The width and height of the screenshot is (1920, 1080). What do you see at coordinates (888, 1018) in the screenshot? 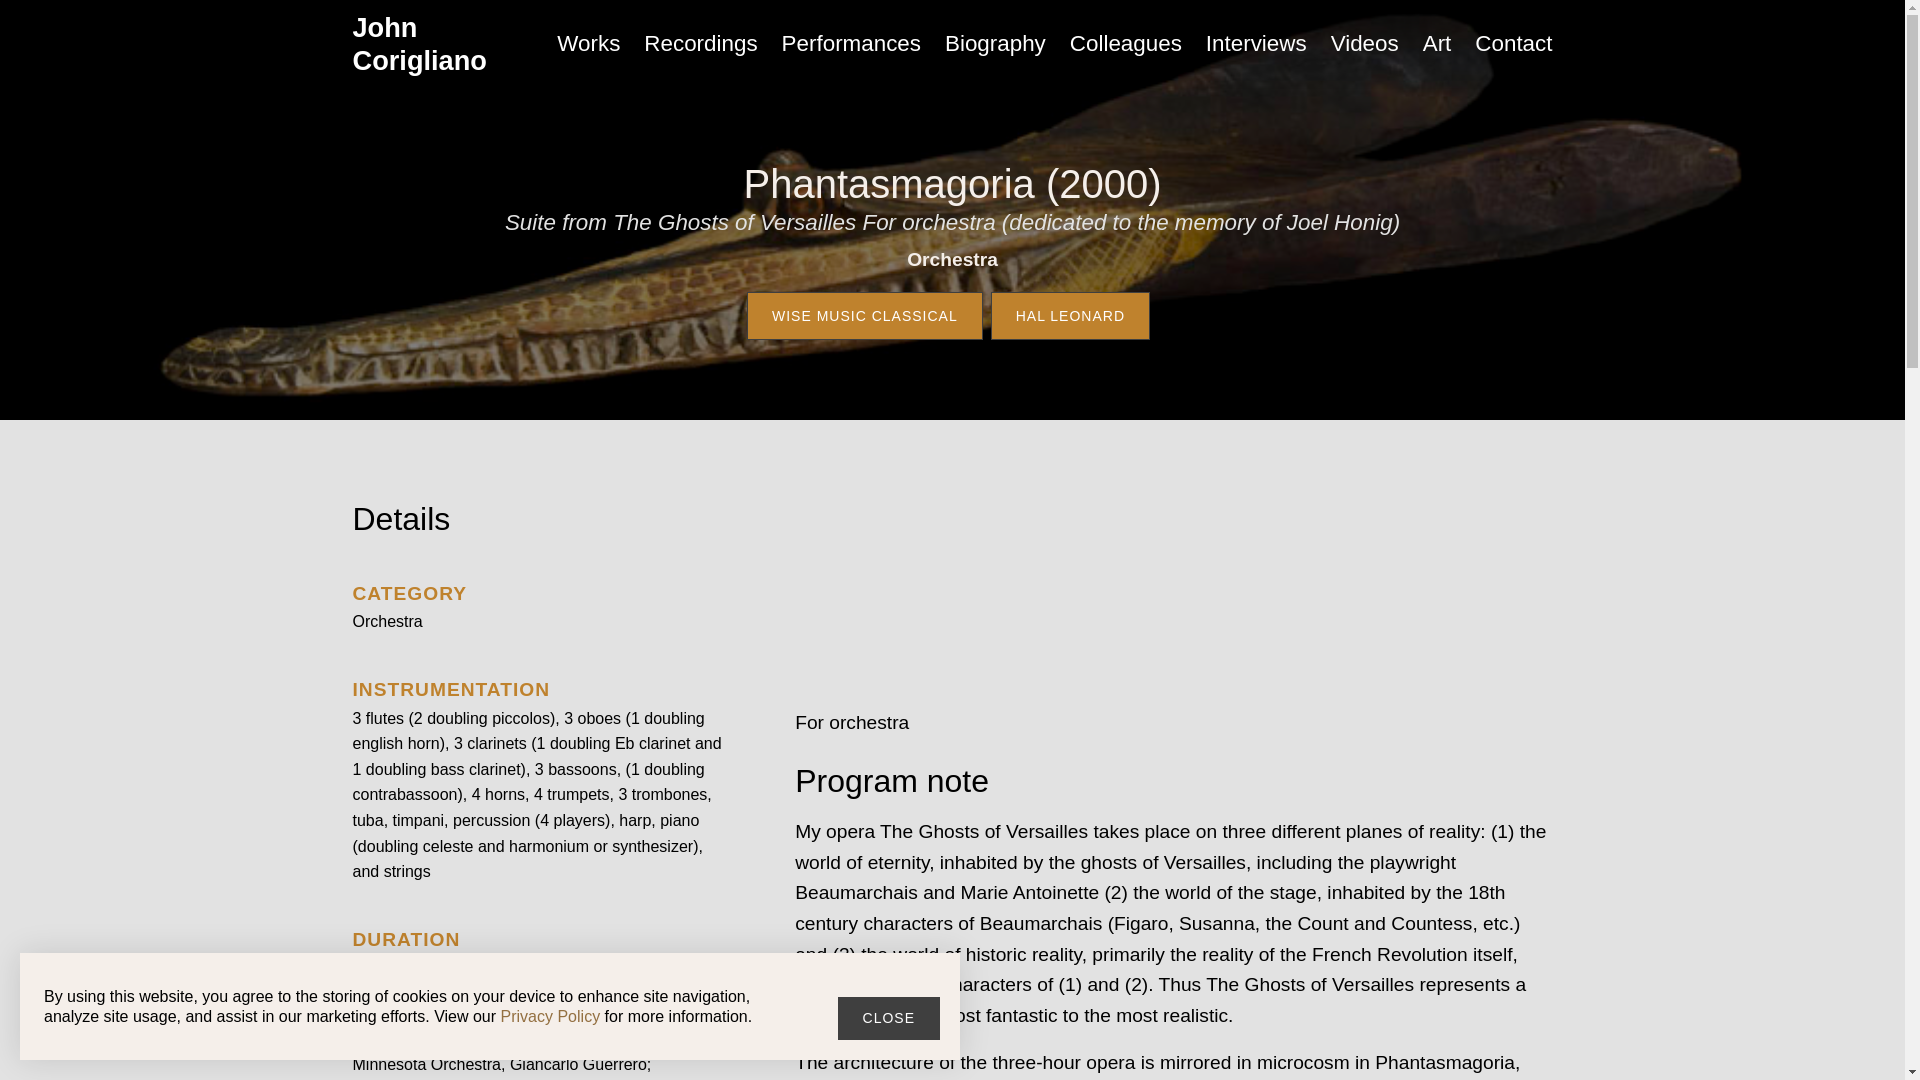
I see `CLOSE` at bounding box center [888, 1018].